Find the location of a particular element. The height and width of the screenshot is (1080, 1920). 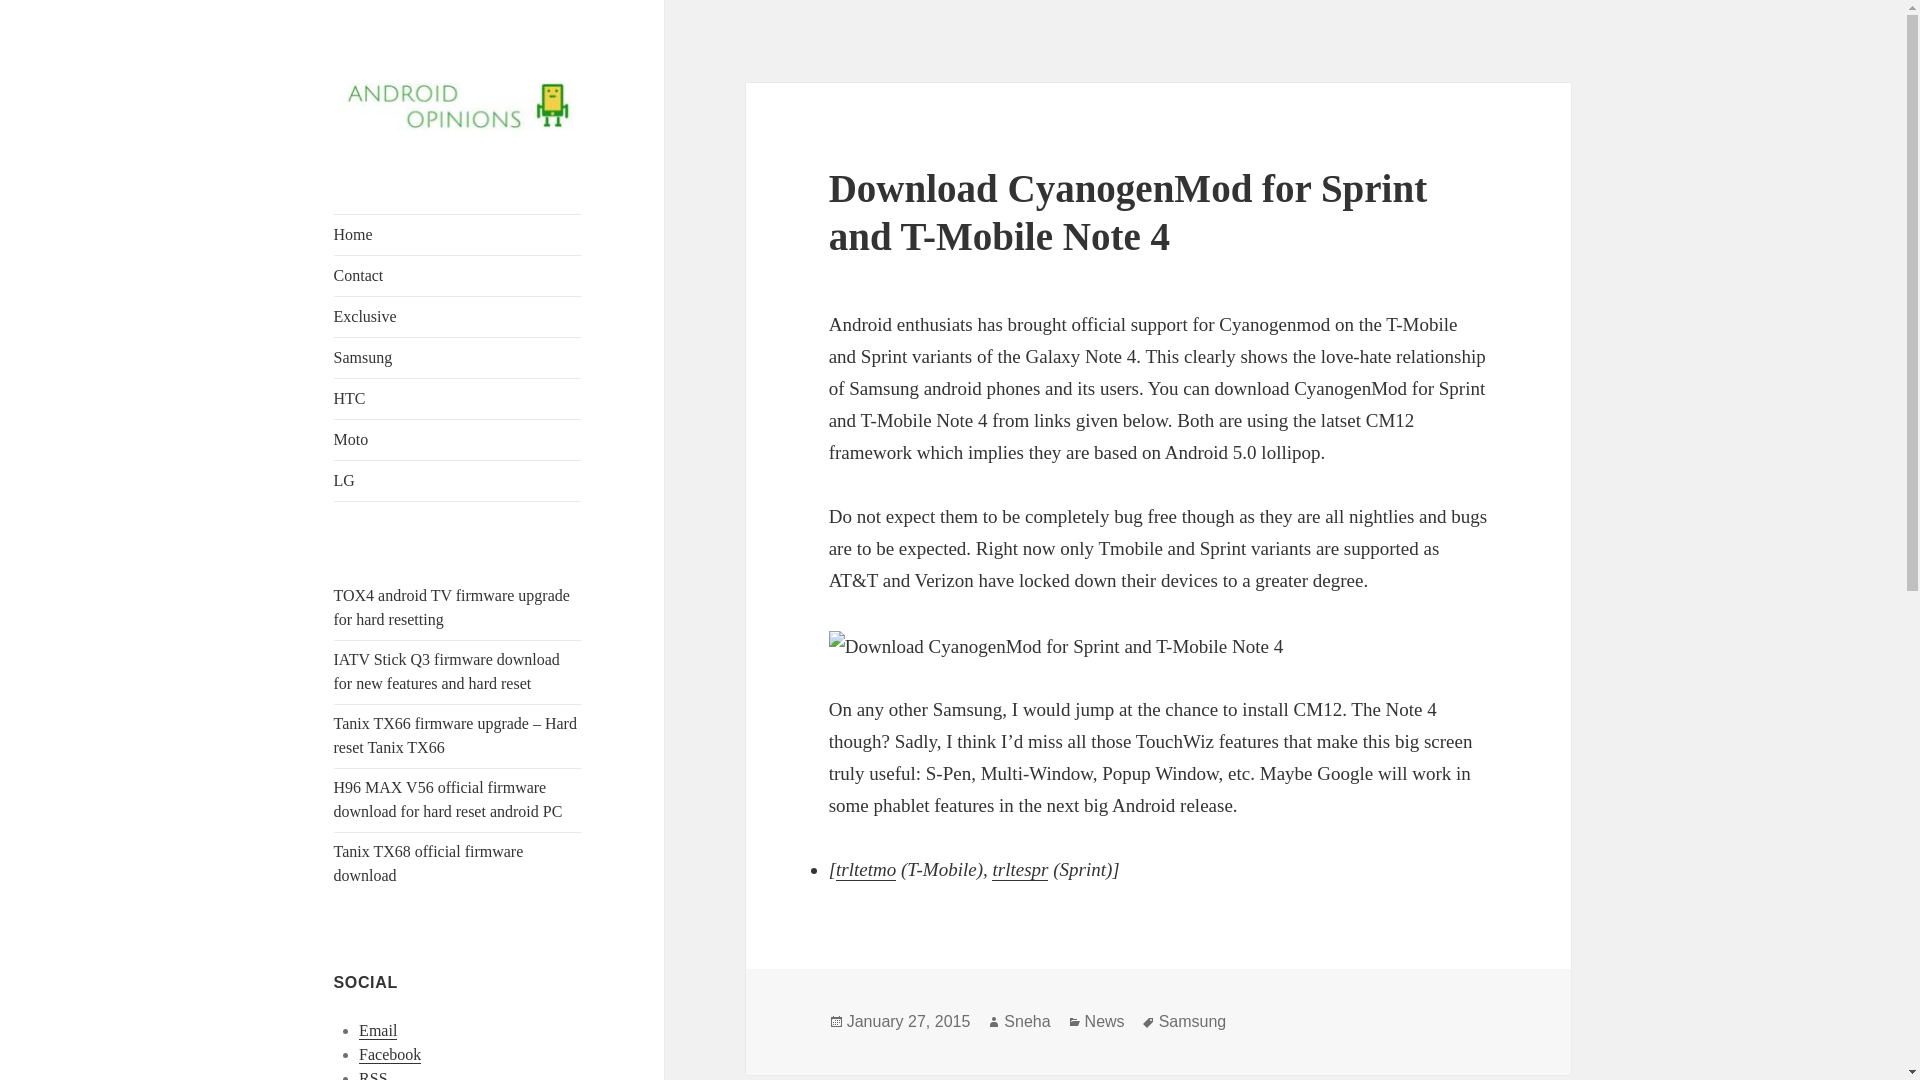

LG is located at coordinates (458, 481).